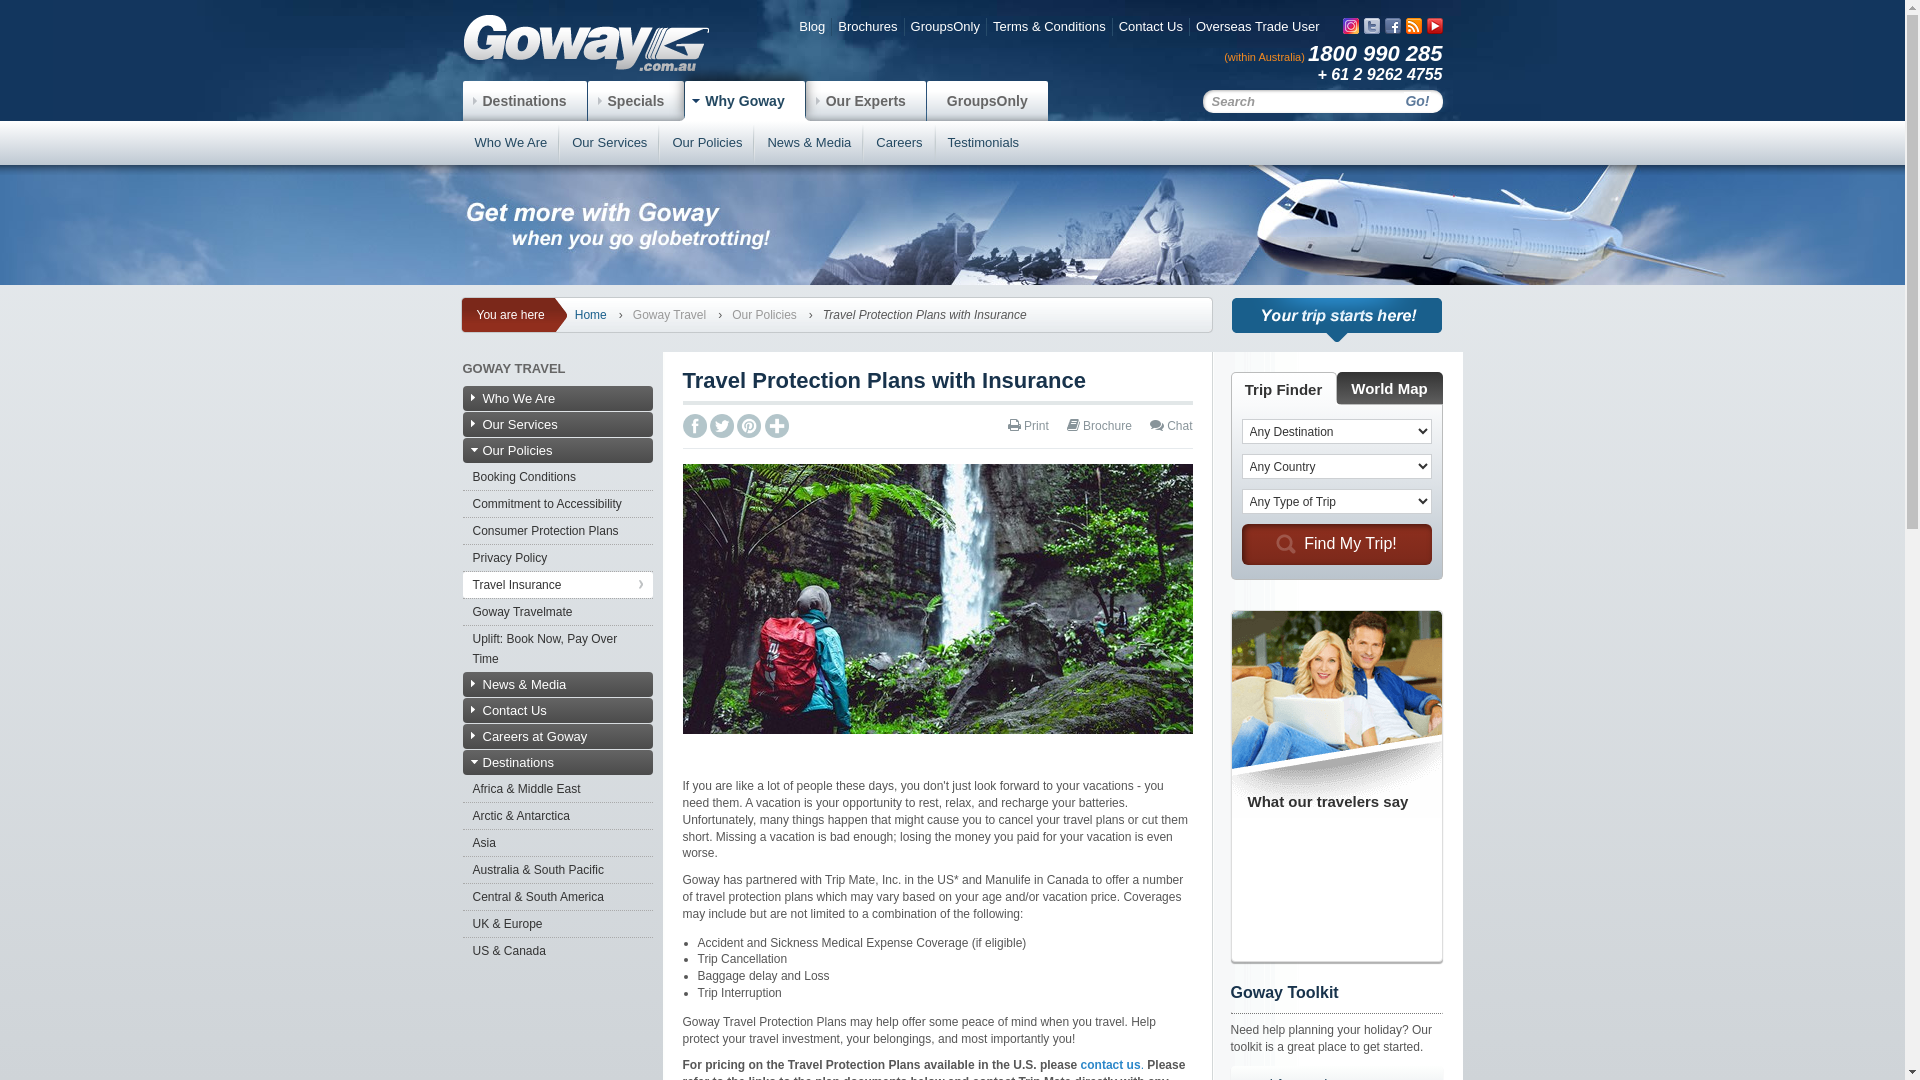 The width and height of the screenshot is (1920, 1080). Describe the element at coordinates (1414, 26) in the screenshot. I see `rss` at that location.